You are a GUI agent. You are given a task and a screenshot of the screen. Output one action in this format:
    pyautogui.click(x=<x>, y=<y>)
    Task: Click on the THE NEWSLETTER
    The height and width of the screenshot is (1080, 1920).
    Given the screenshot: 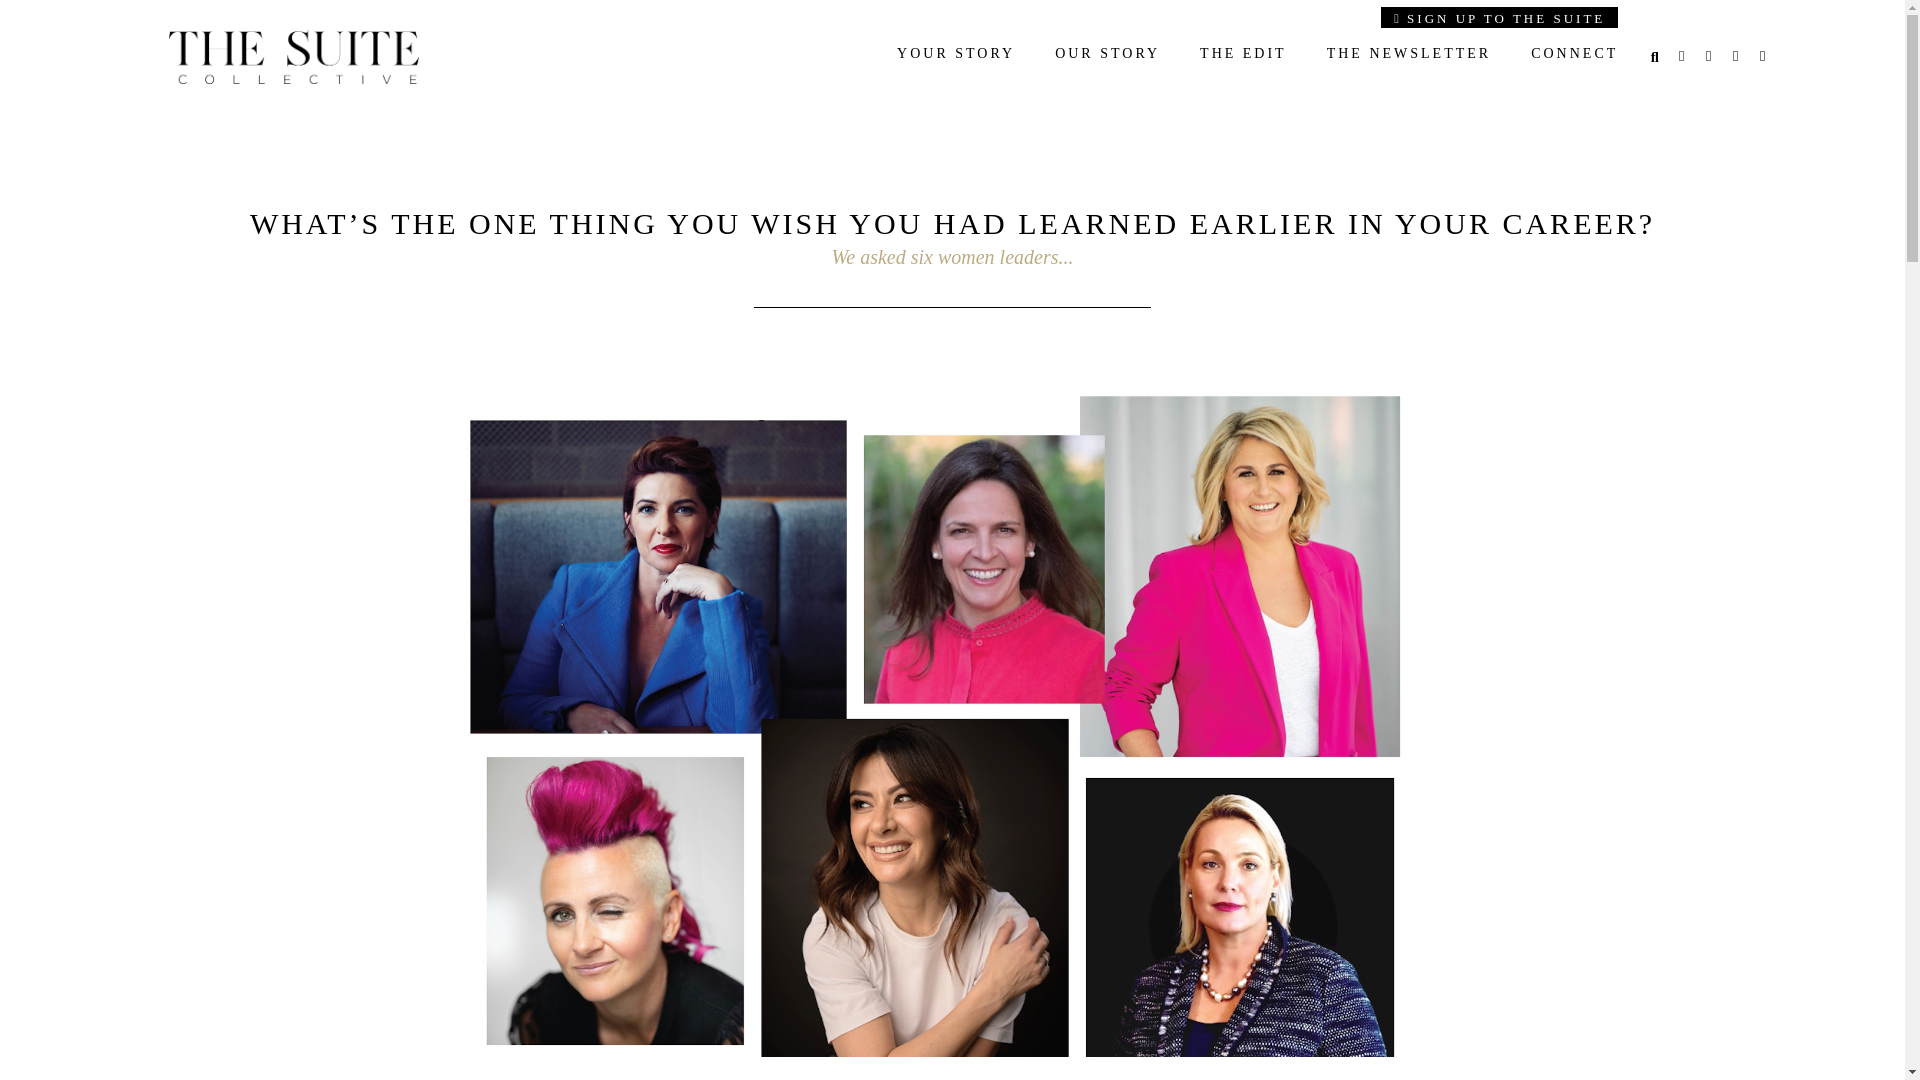 What is the action you would take?
    pyautogui.click(x=1409, y=54)
    